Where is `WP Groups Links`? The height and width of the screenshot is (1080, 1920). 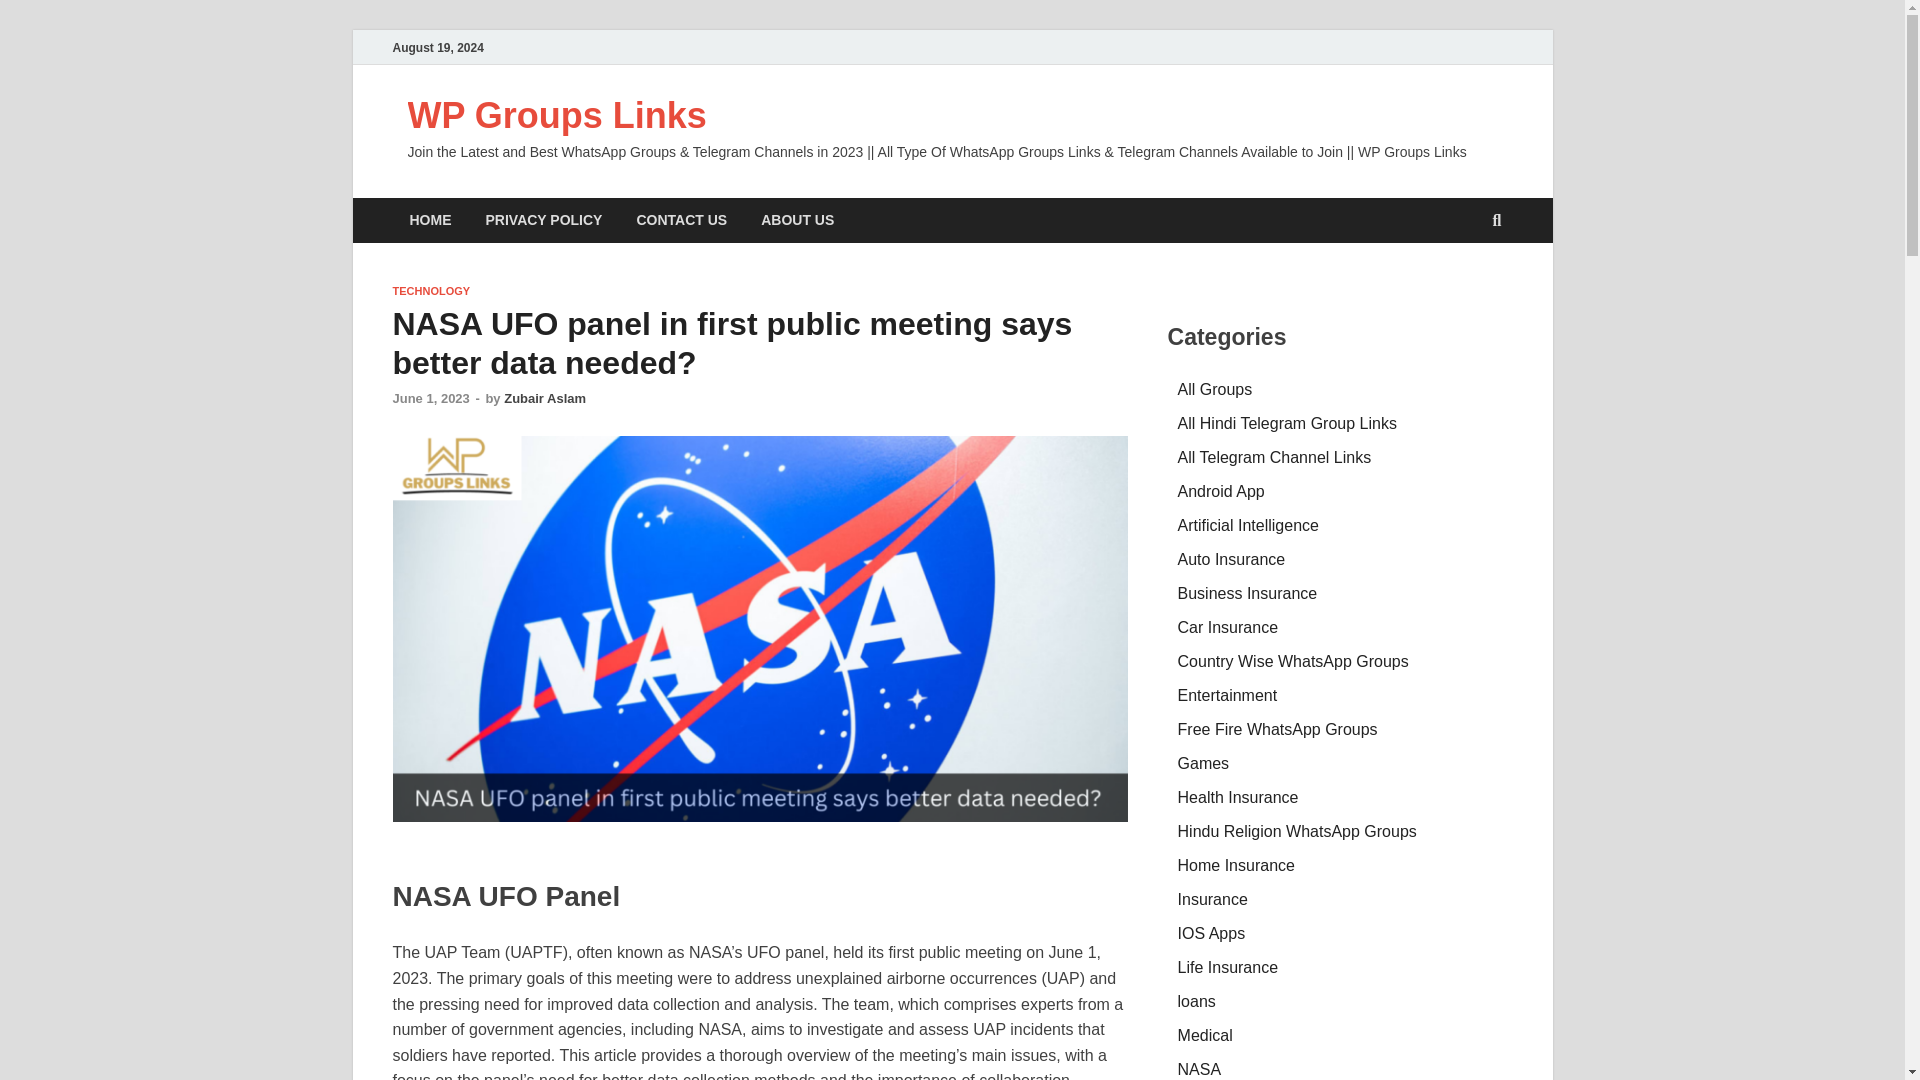 WP Groups Links is located at coordinates (556, 116).